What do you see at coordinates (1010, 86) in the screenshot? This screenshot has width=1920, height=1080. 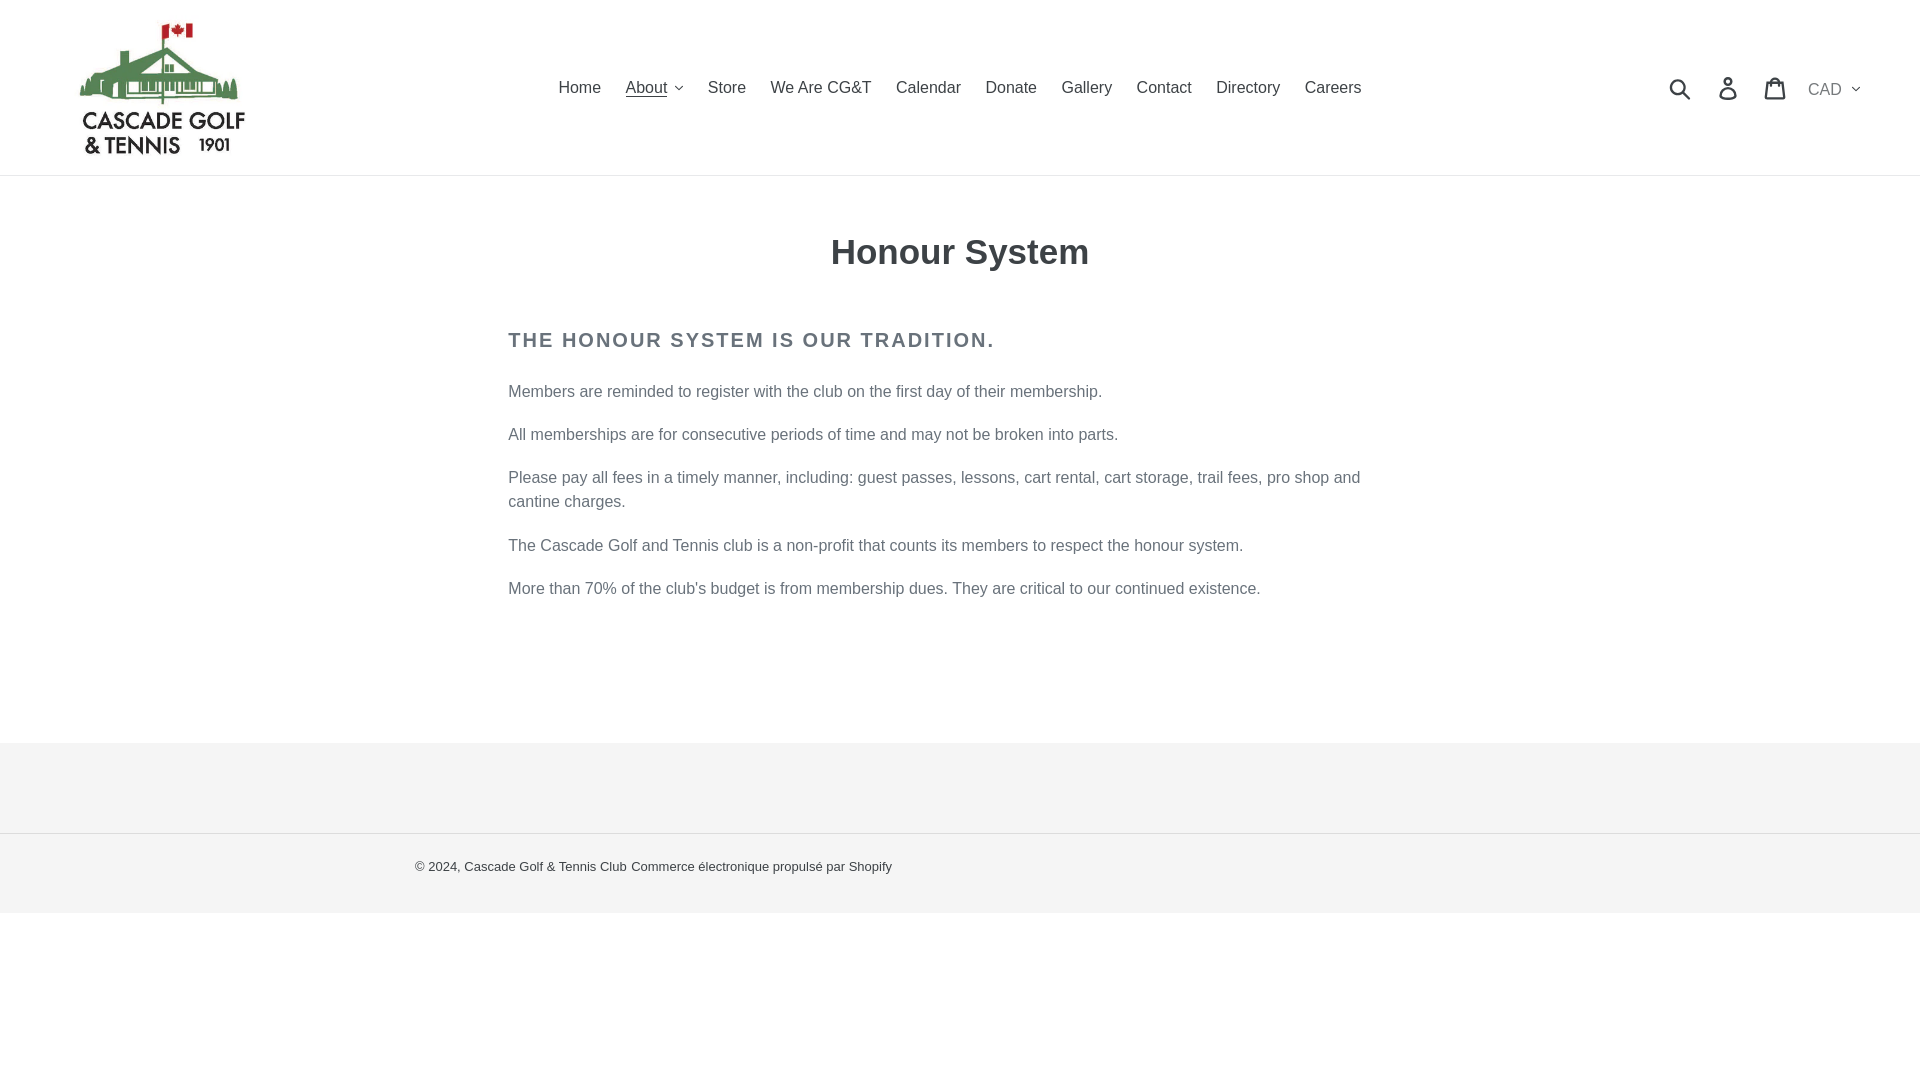 I see `Donate` at bounding box center [1010, 86].